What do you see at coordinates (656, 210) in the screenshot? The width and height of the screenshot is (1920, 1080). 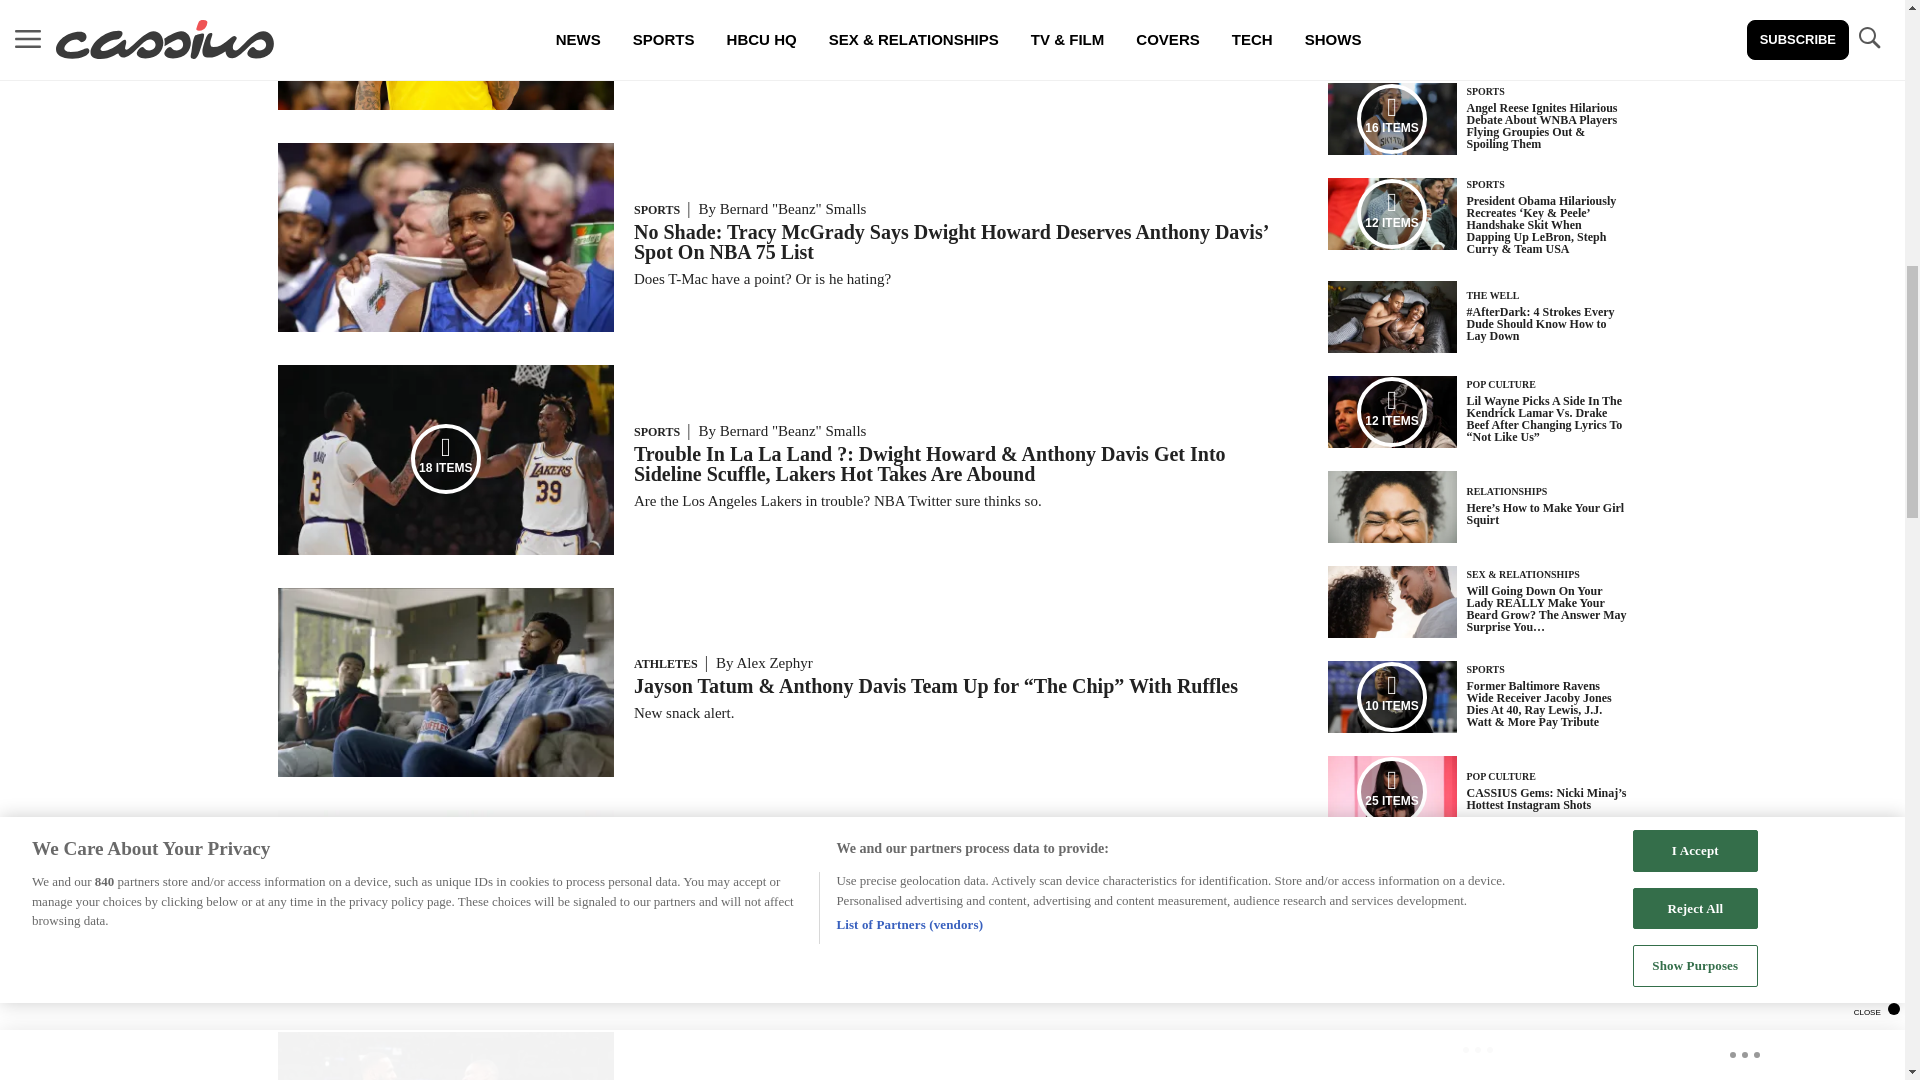 I see `SPORTS` at bounding box center [656, 210].